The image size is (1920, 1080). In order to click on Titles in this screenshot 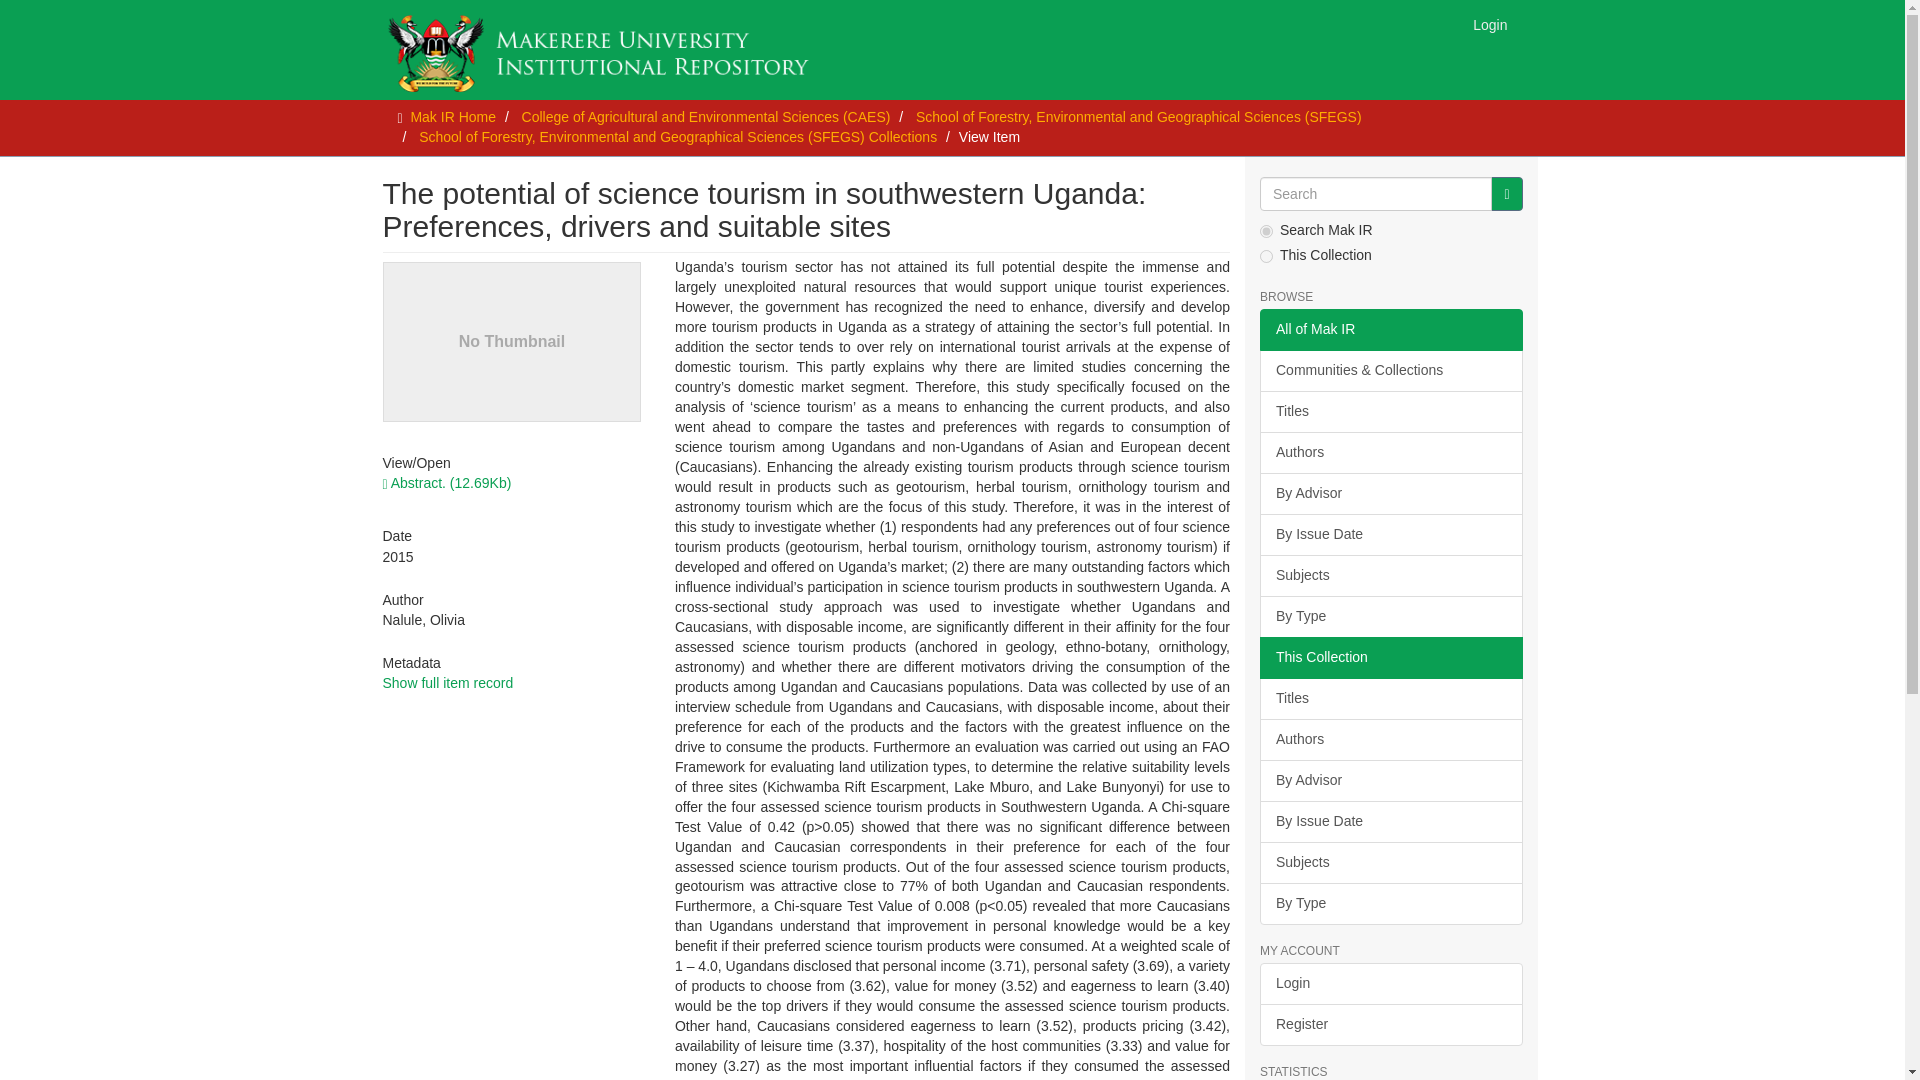, I will do `click(1390, 699)`.